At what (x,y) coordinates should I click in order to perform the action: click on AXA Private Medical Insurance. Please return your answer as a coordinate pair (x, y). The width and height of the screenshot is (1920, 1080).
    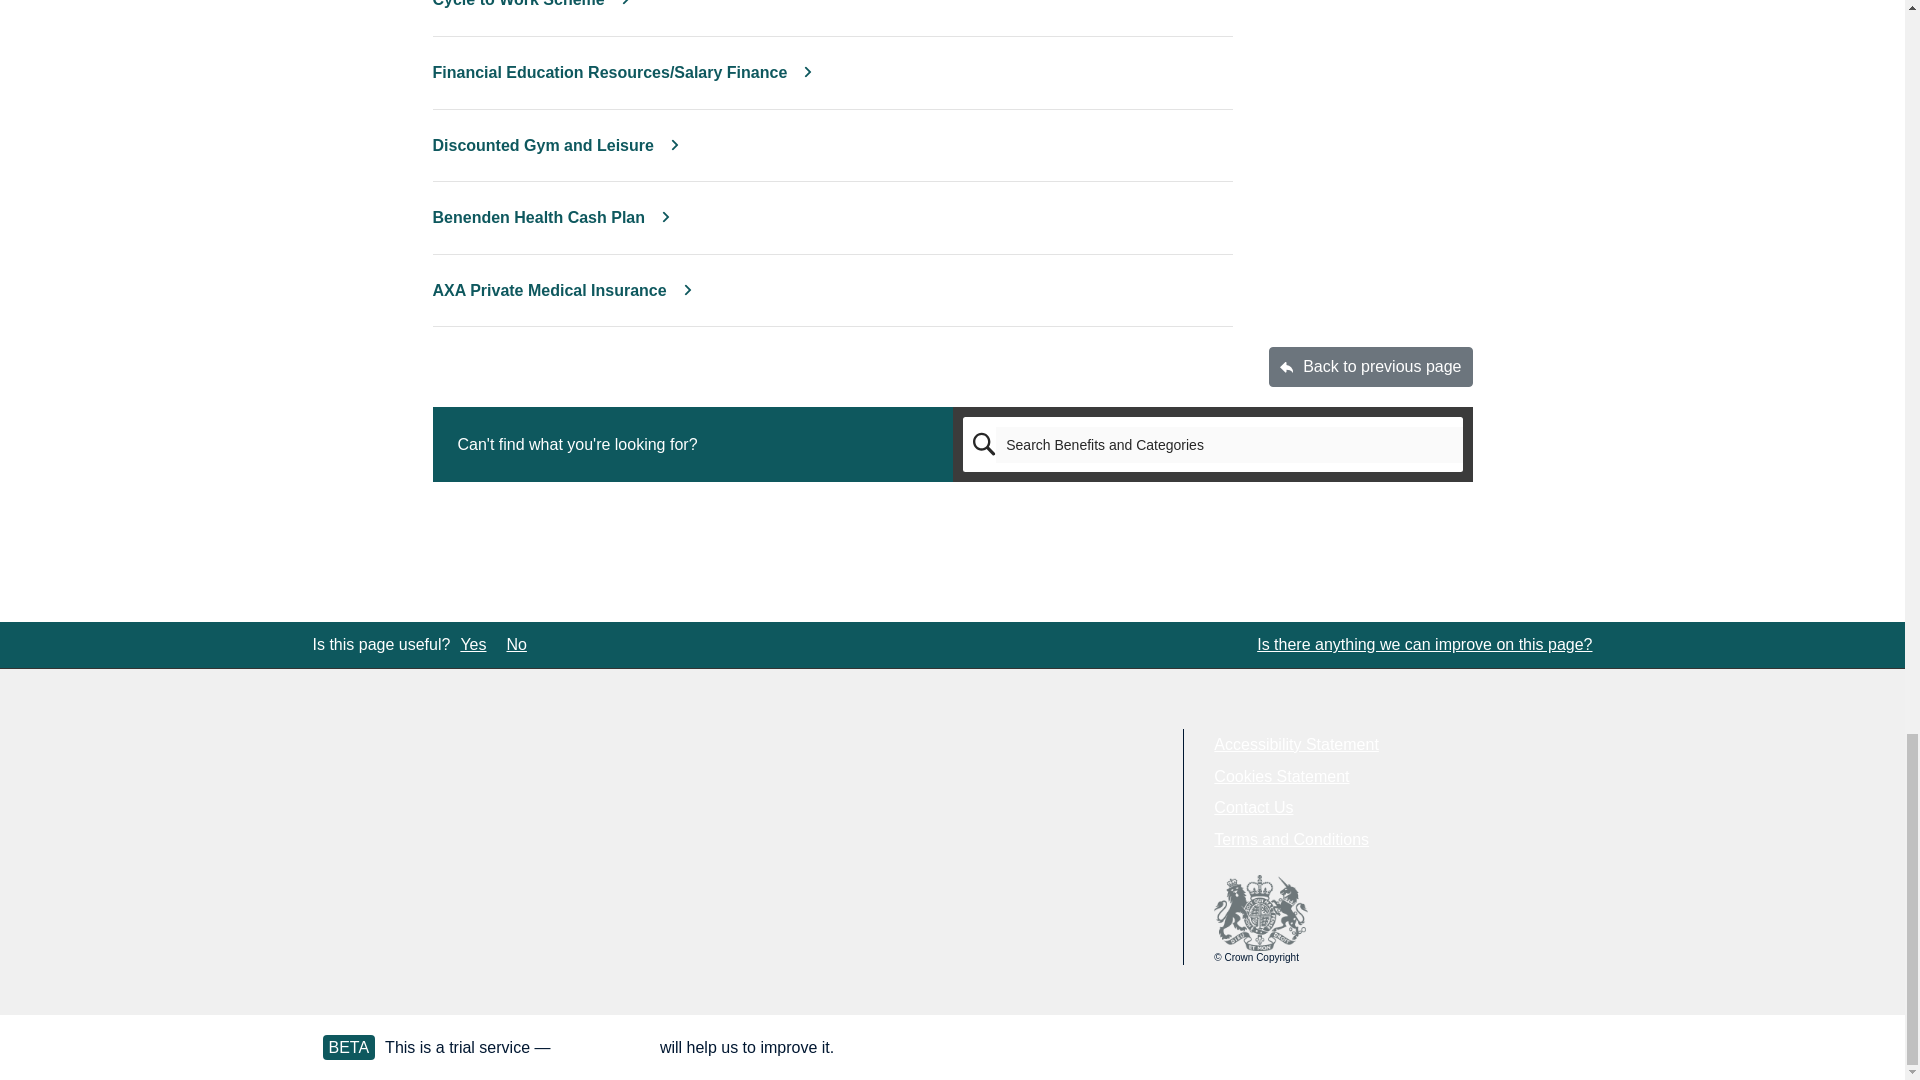
    Looking at the image, I should click on (564, 290).